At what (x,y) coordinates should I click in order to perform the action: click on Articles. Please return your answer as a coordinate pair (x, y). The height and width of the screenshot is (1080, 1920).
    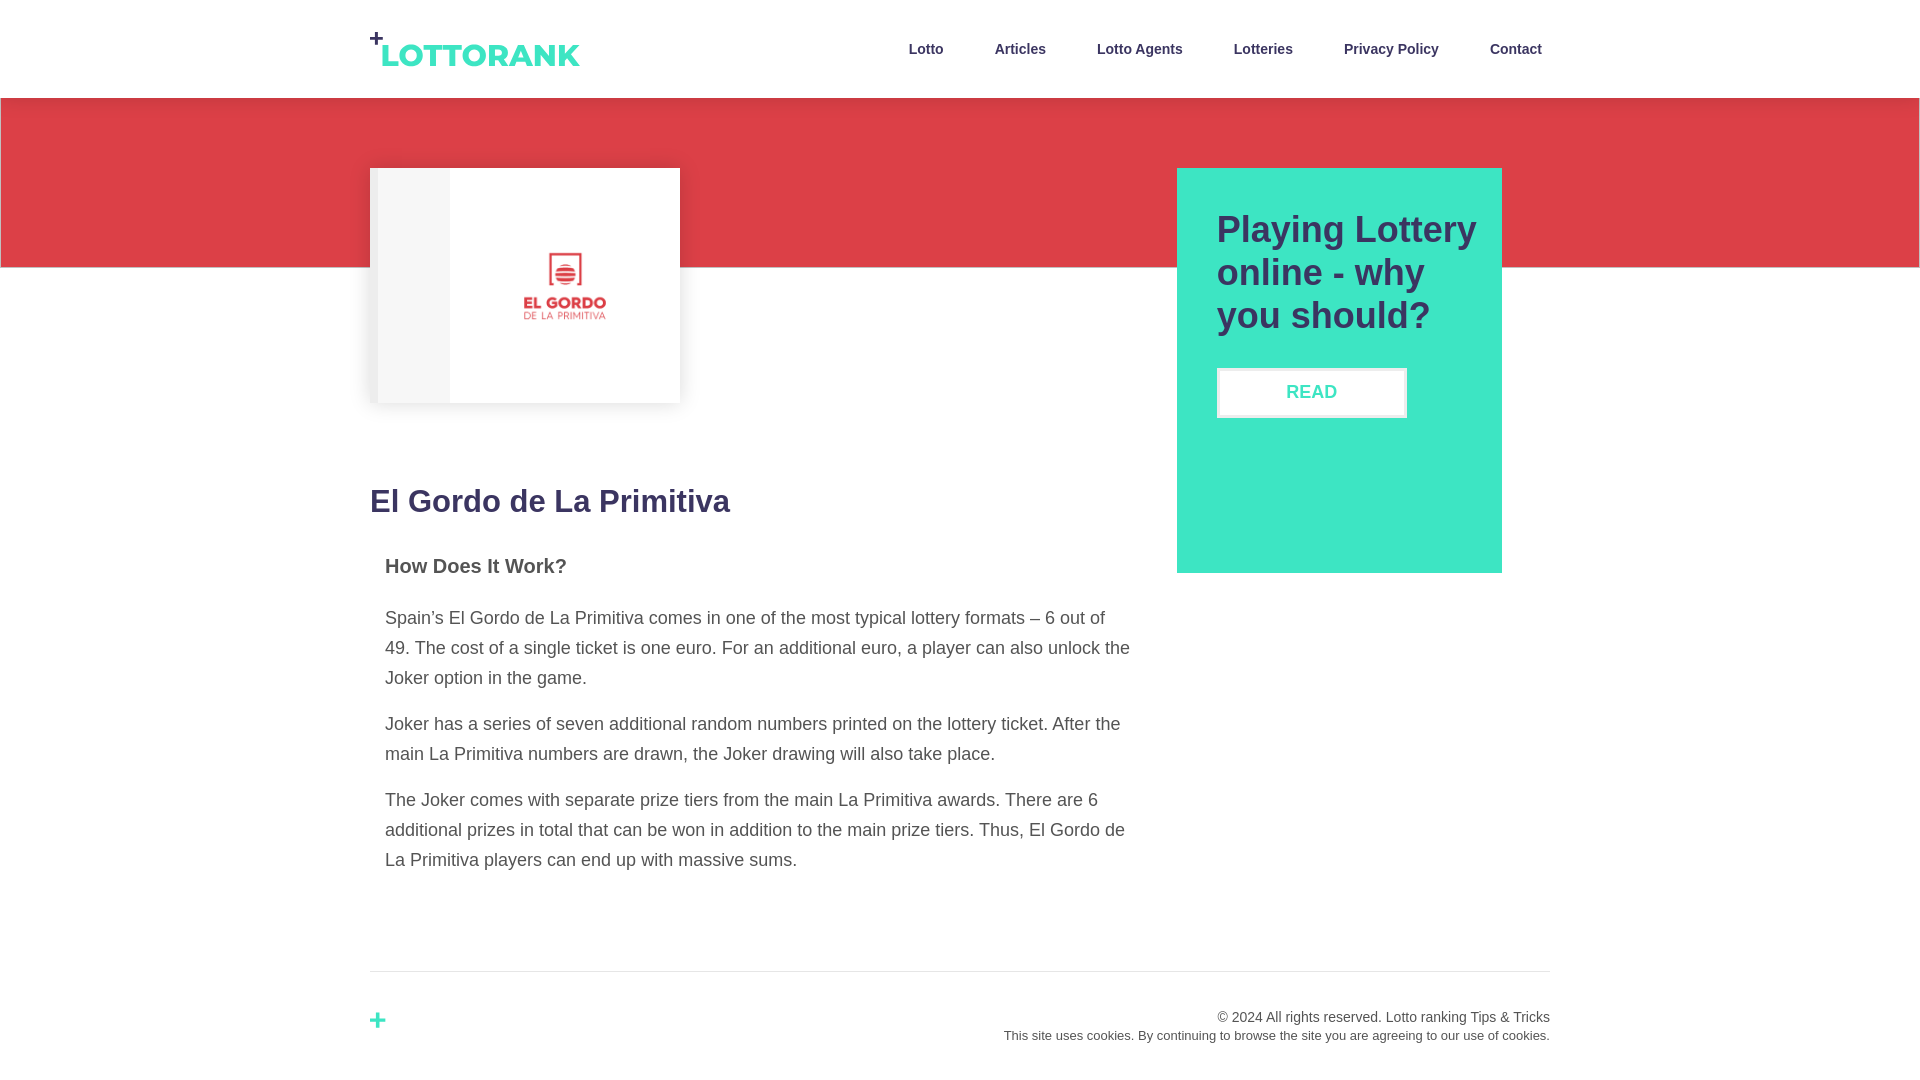
    Looking at the image, I should click on (1020, 48).